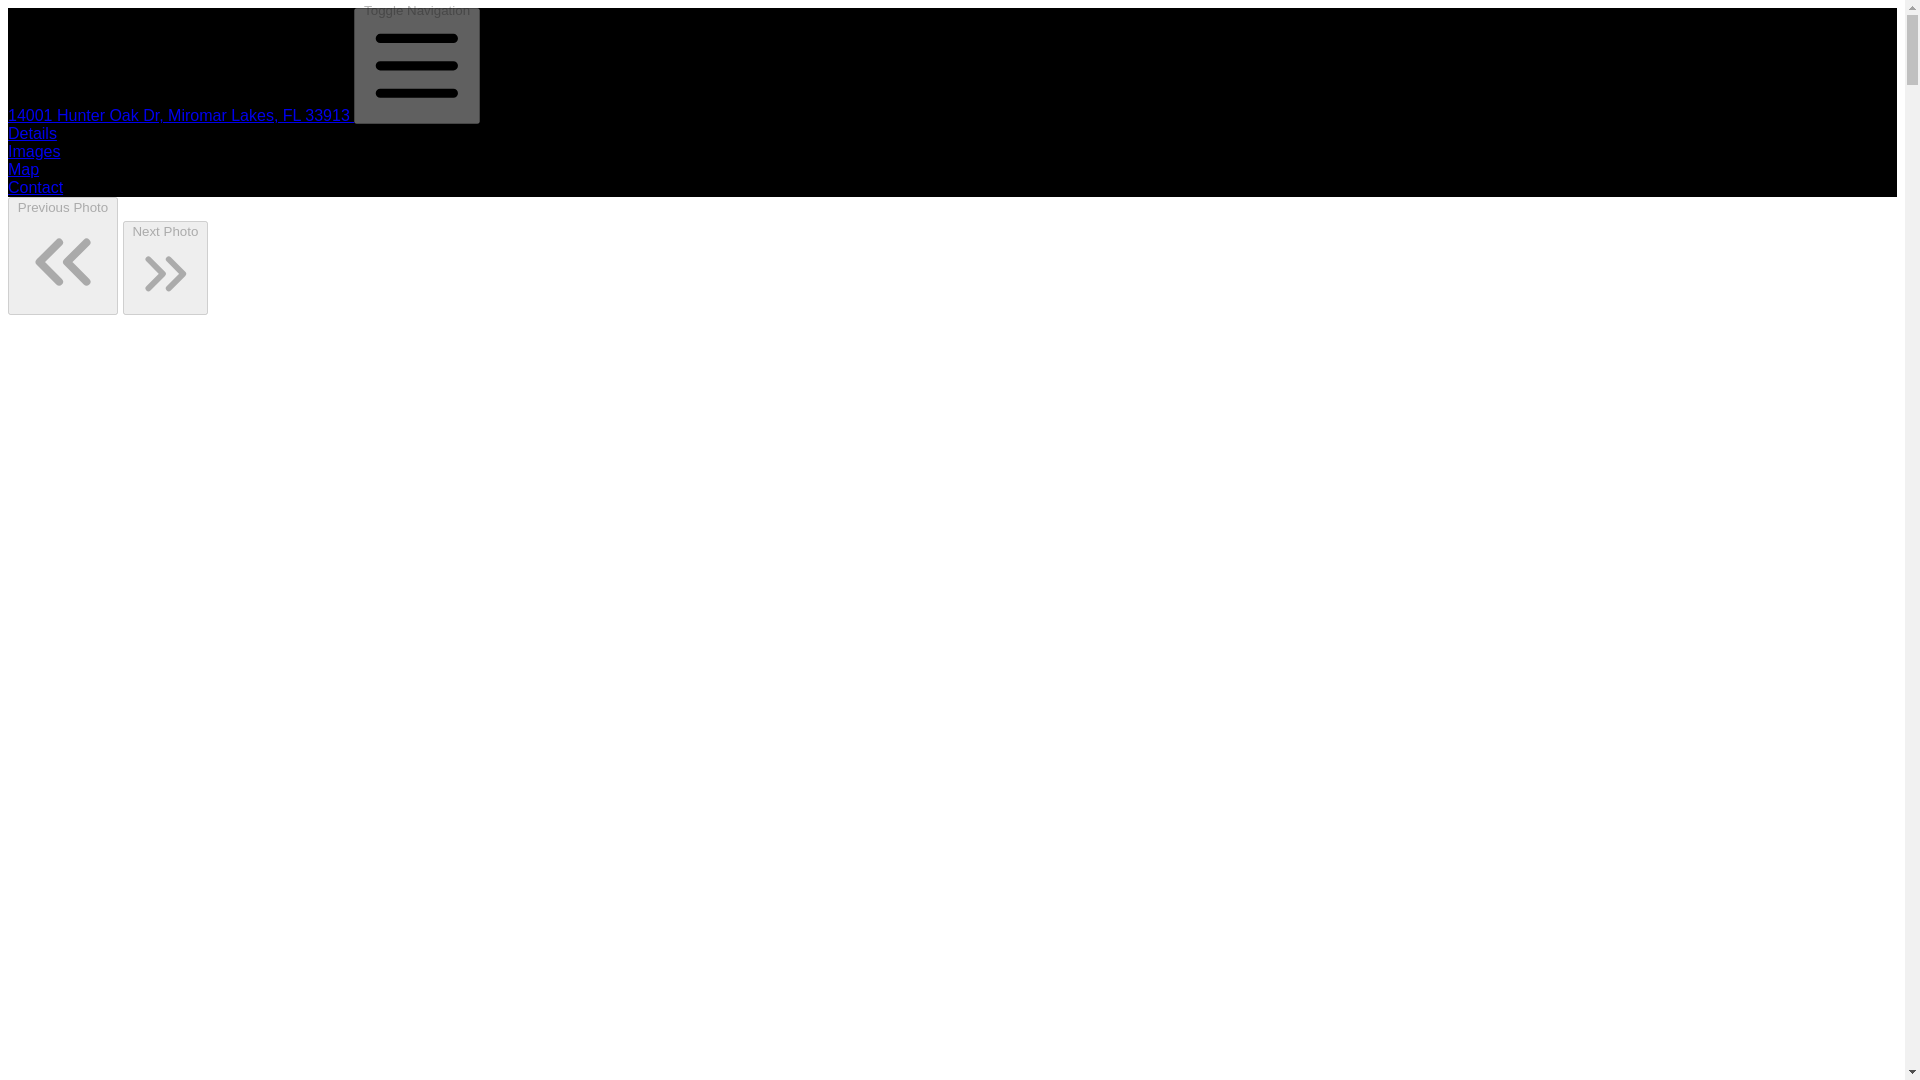  Describe the element at coordinates (416, 66) in the screenshot. I see `Toggle Navigation` at that location.